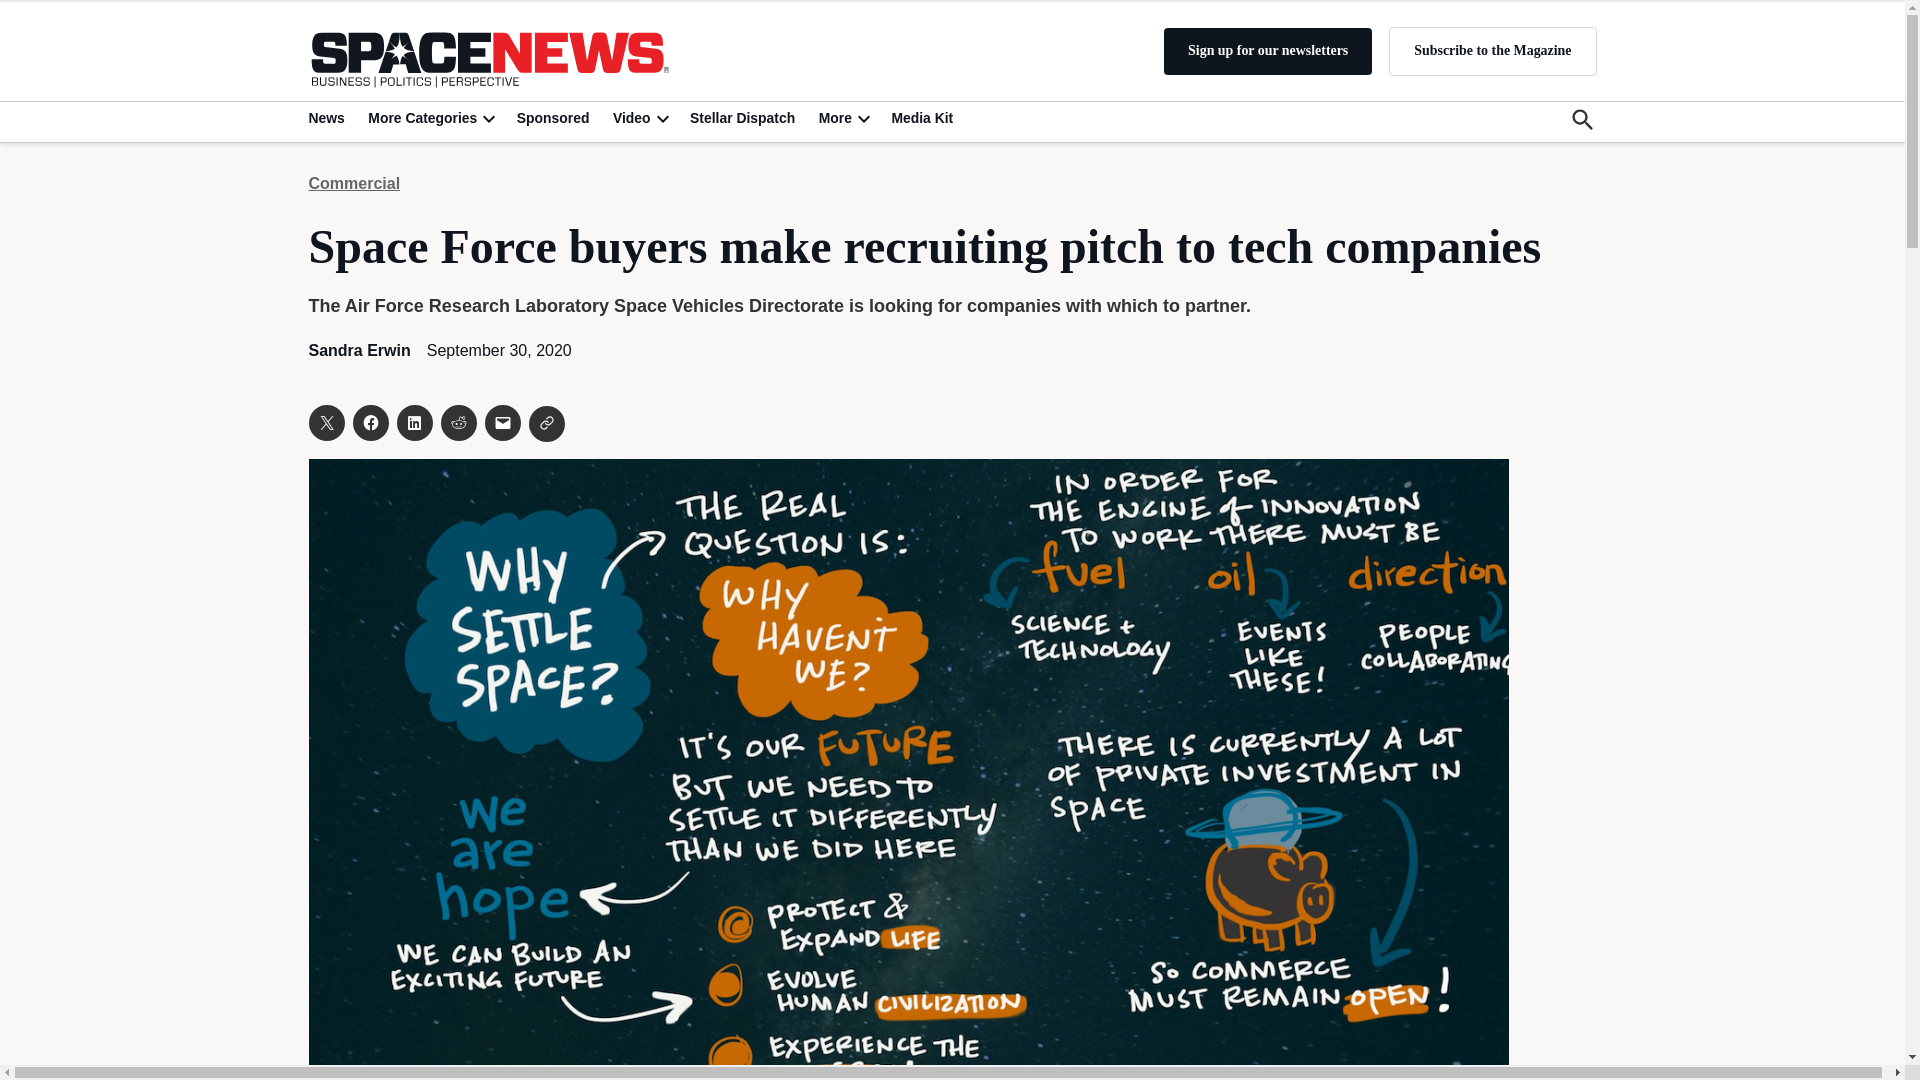 The height and width of the screenshot is (1080, 1920). Describe the element at coordinates (546, 424) in the screenshot. I see `Click to share on Clipboard` at that location.